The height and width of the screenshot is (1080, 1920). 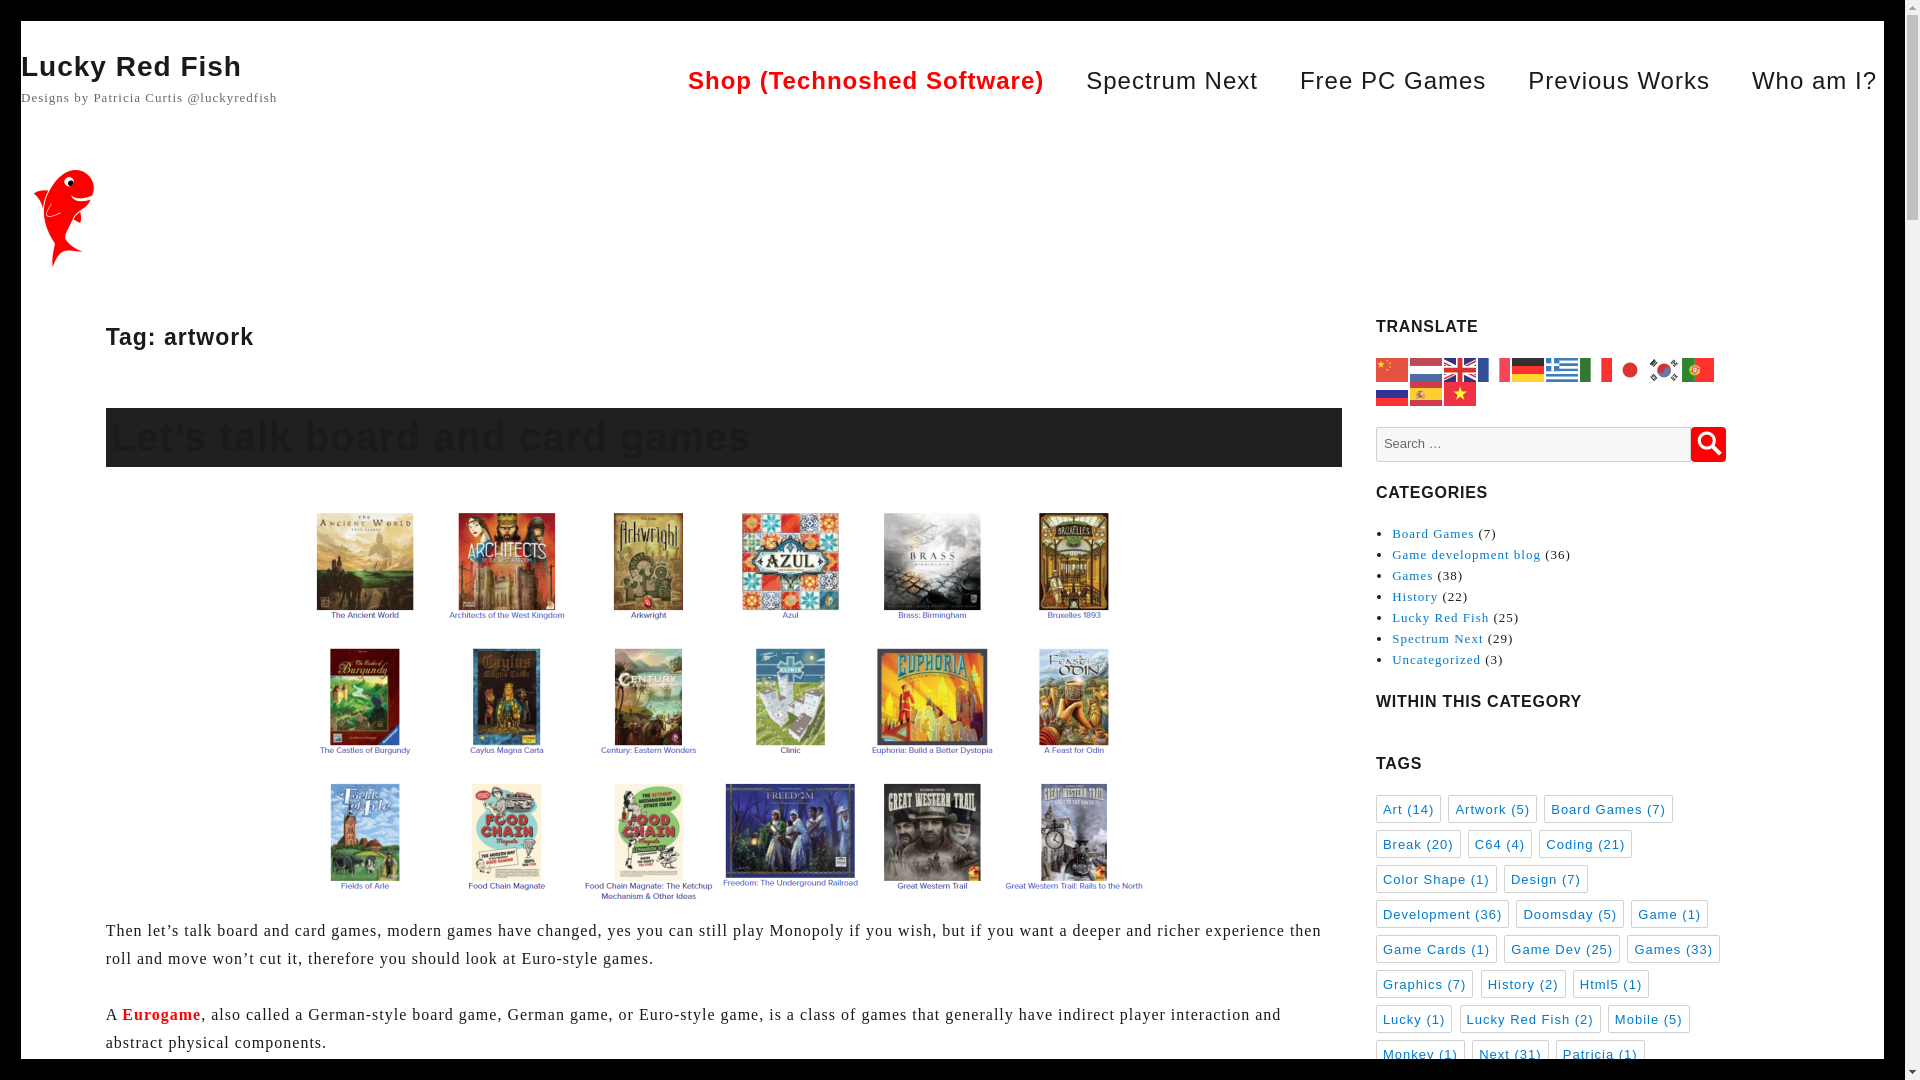 I want to click on Italian, so click(x=1597, y=368).